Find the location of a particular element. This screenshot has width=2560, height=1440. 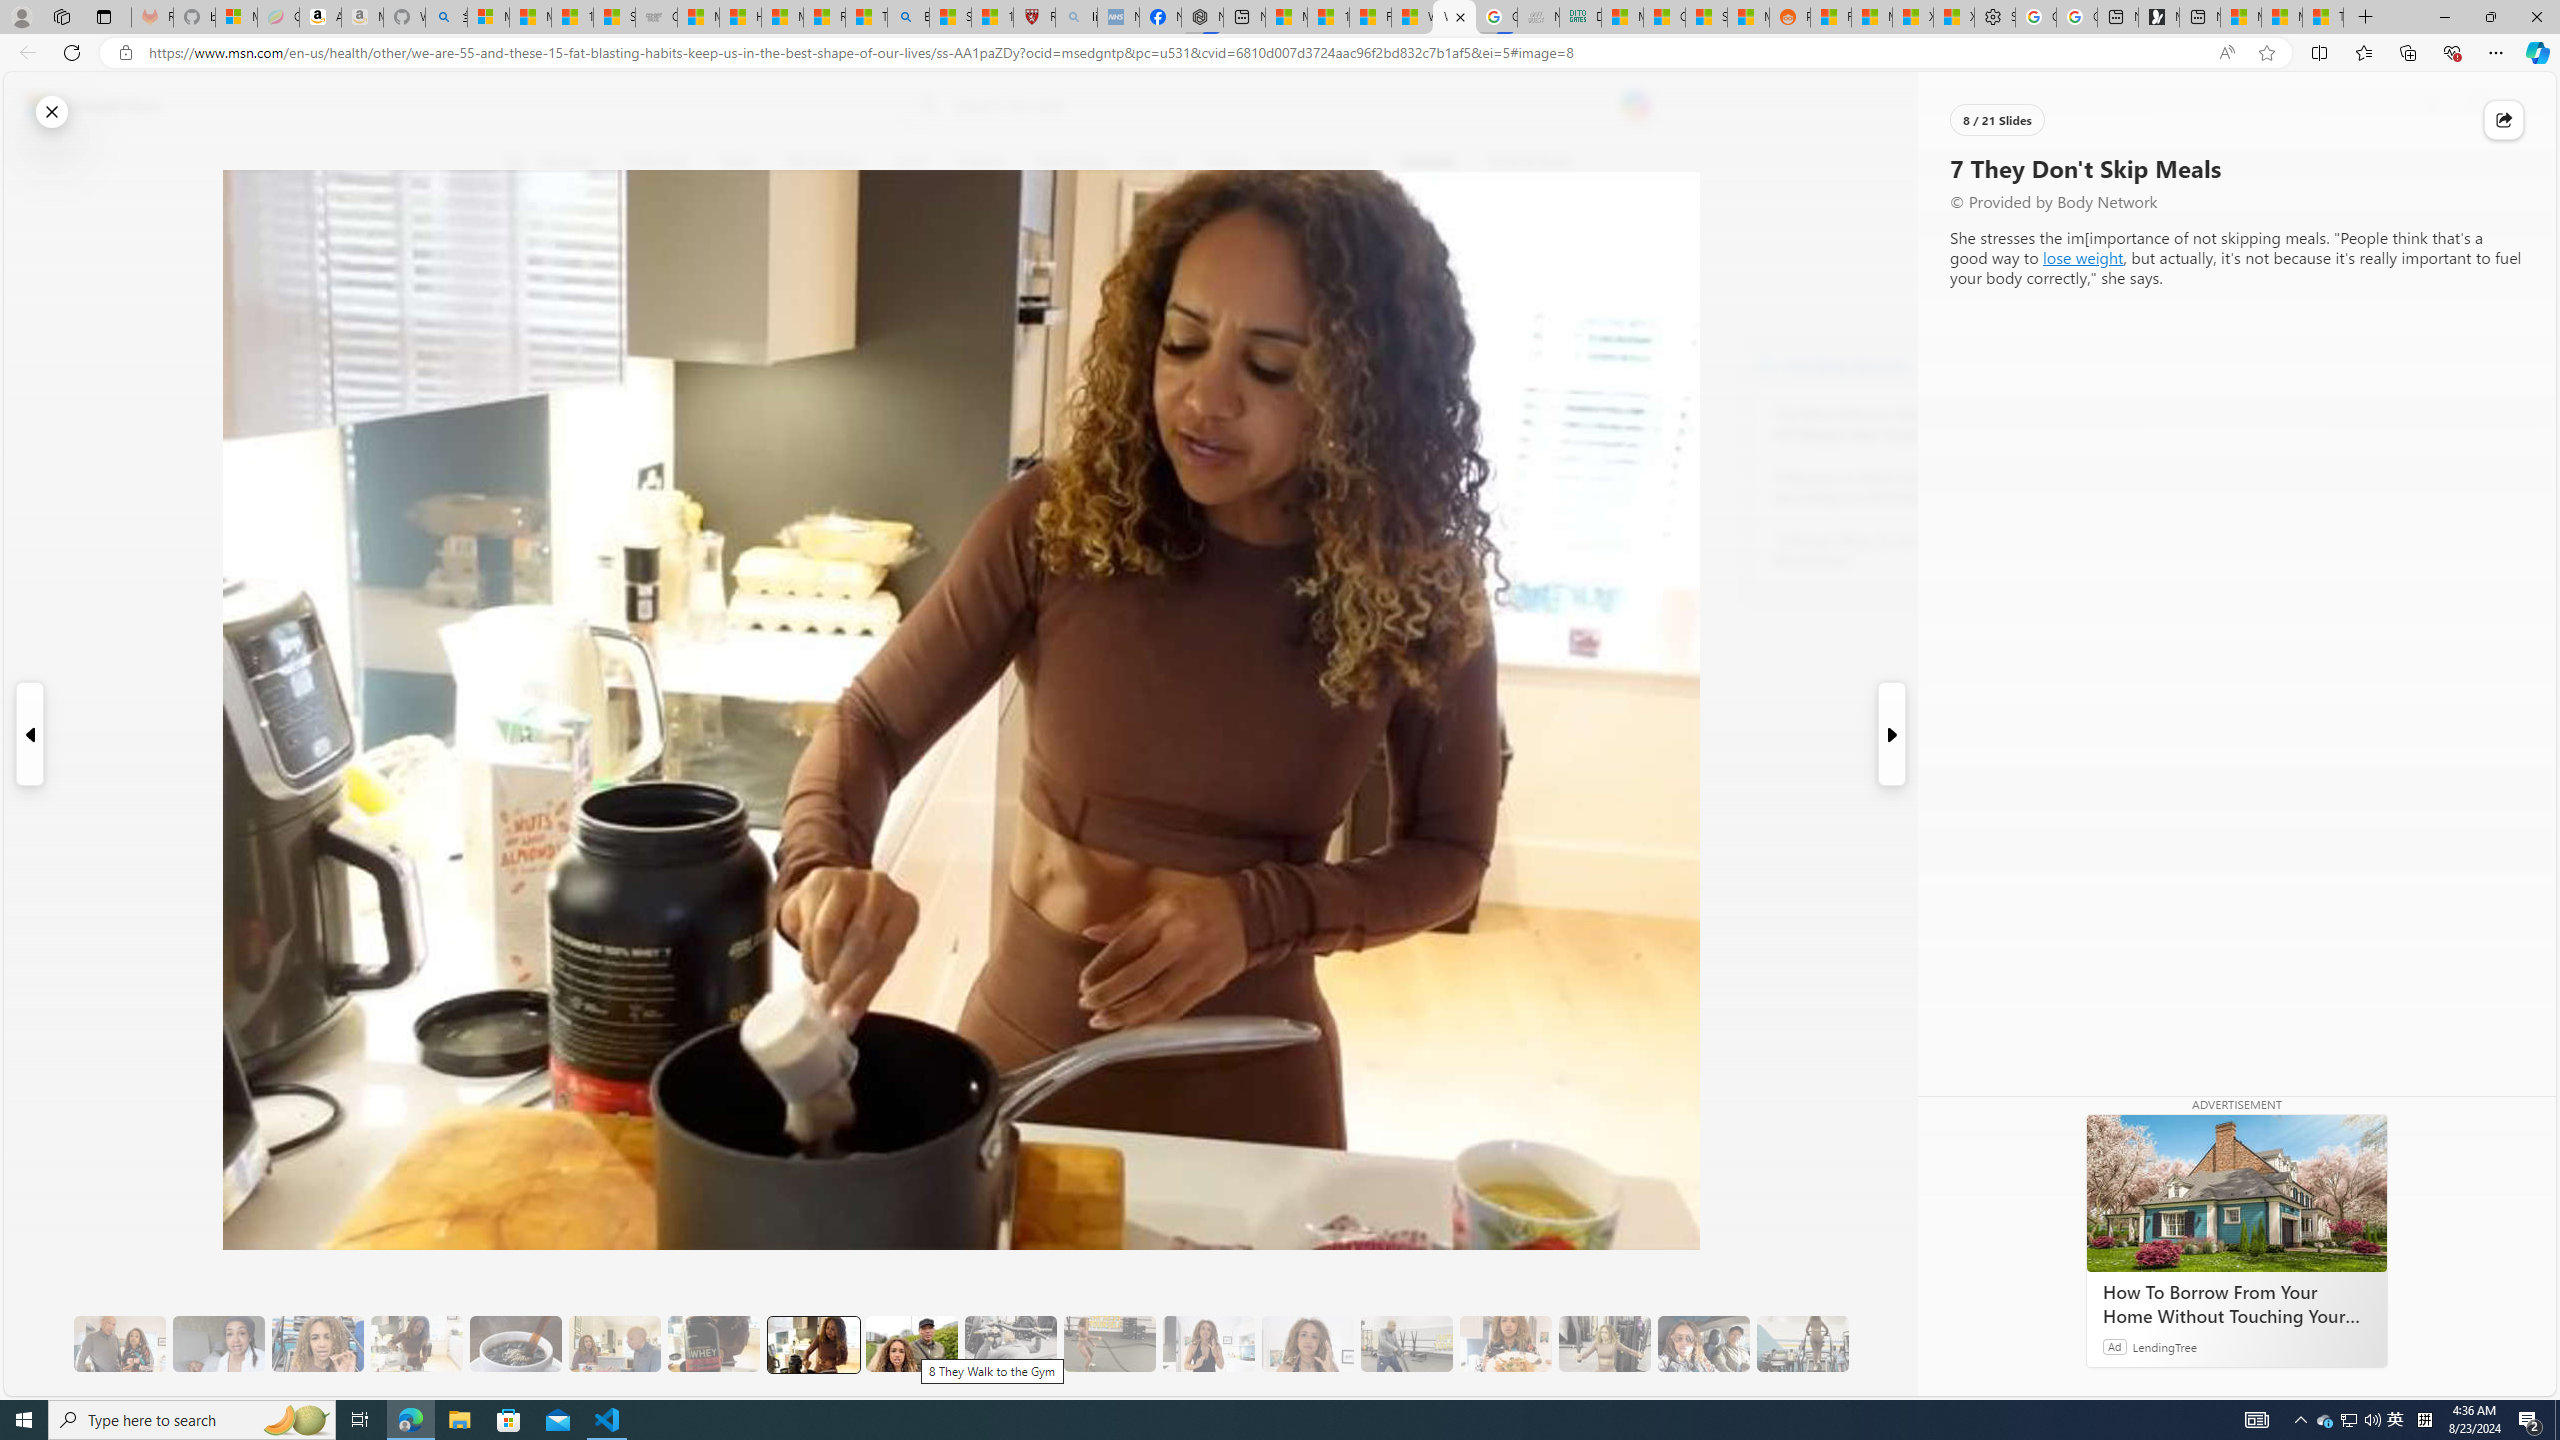

Lifestyle is located at coordinates (1428, 163).